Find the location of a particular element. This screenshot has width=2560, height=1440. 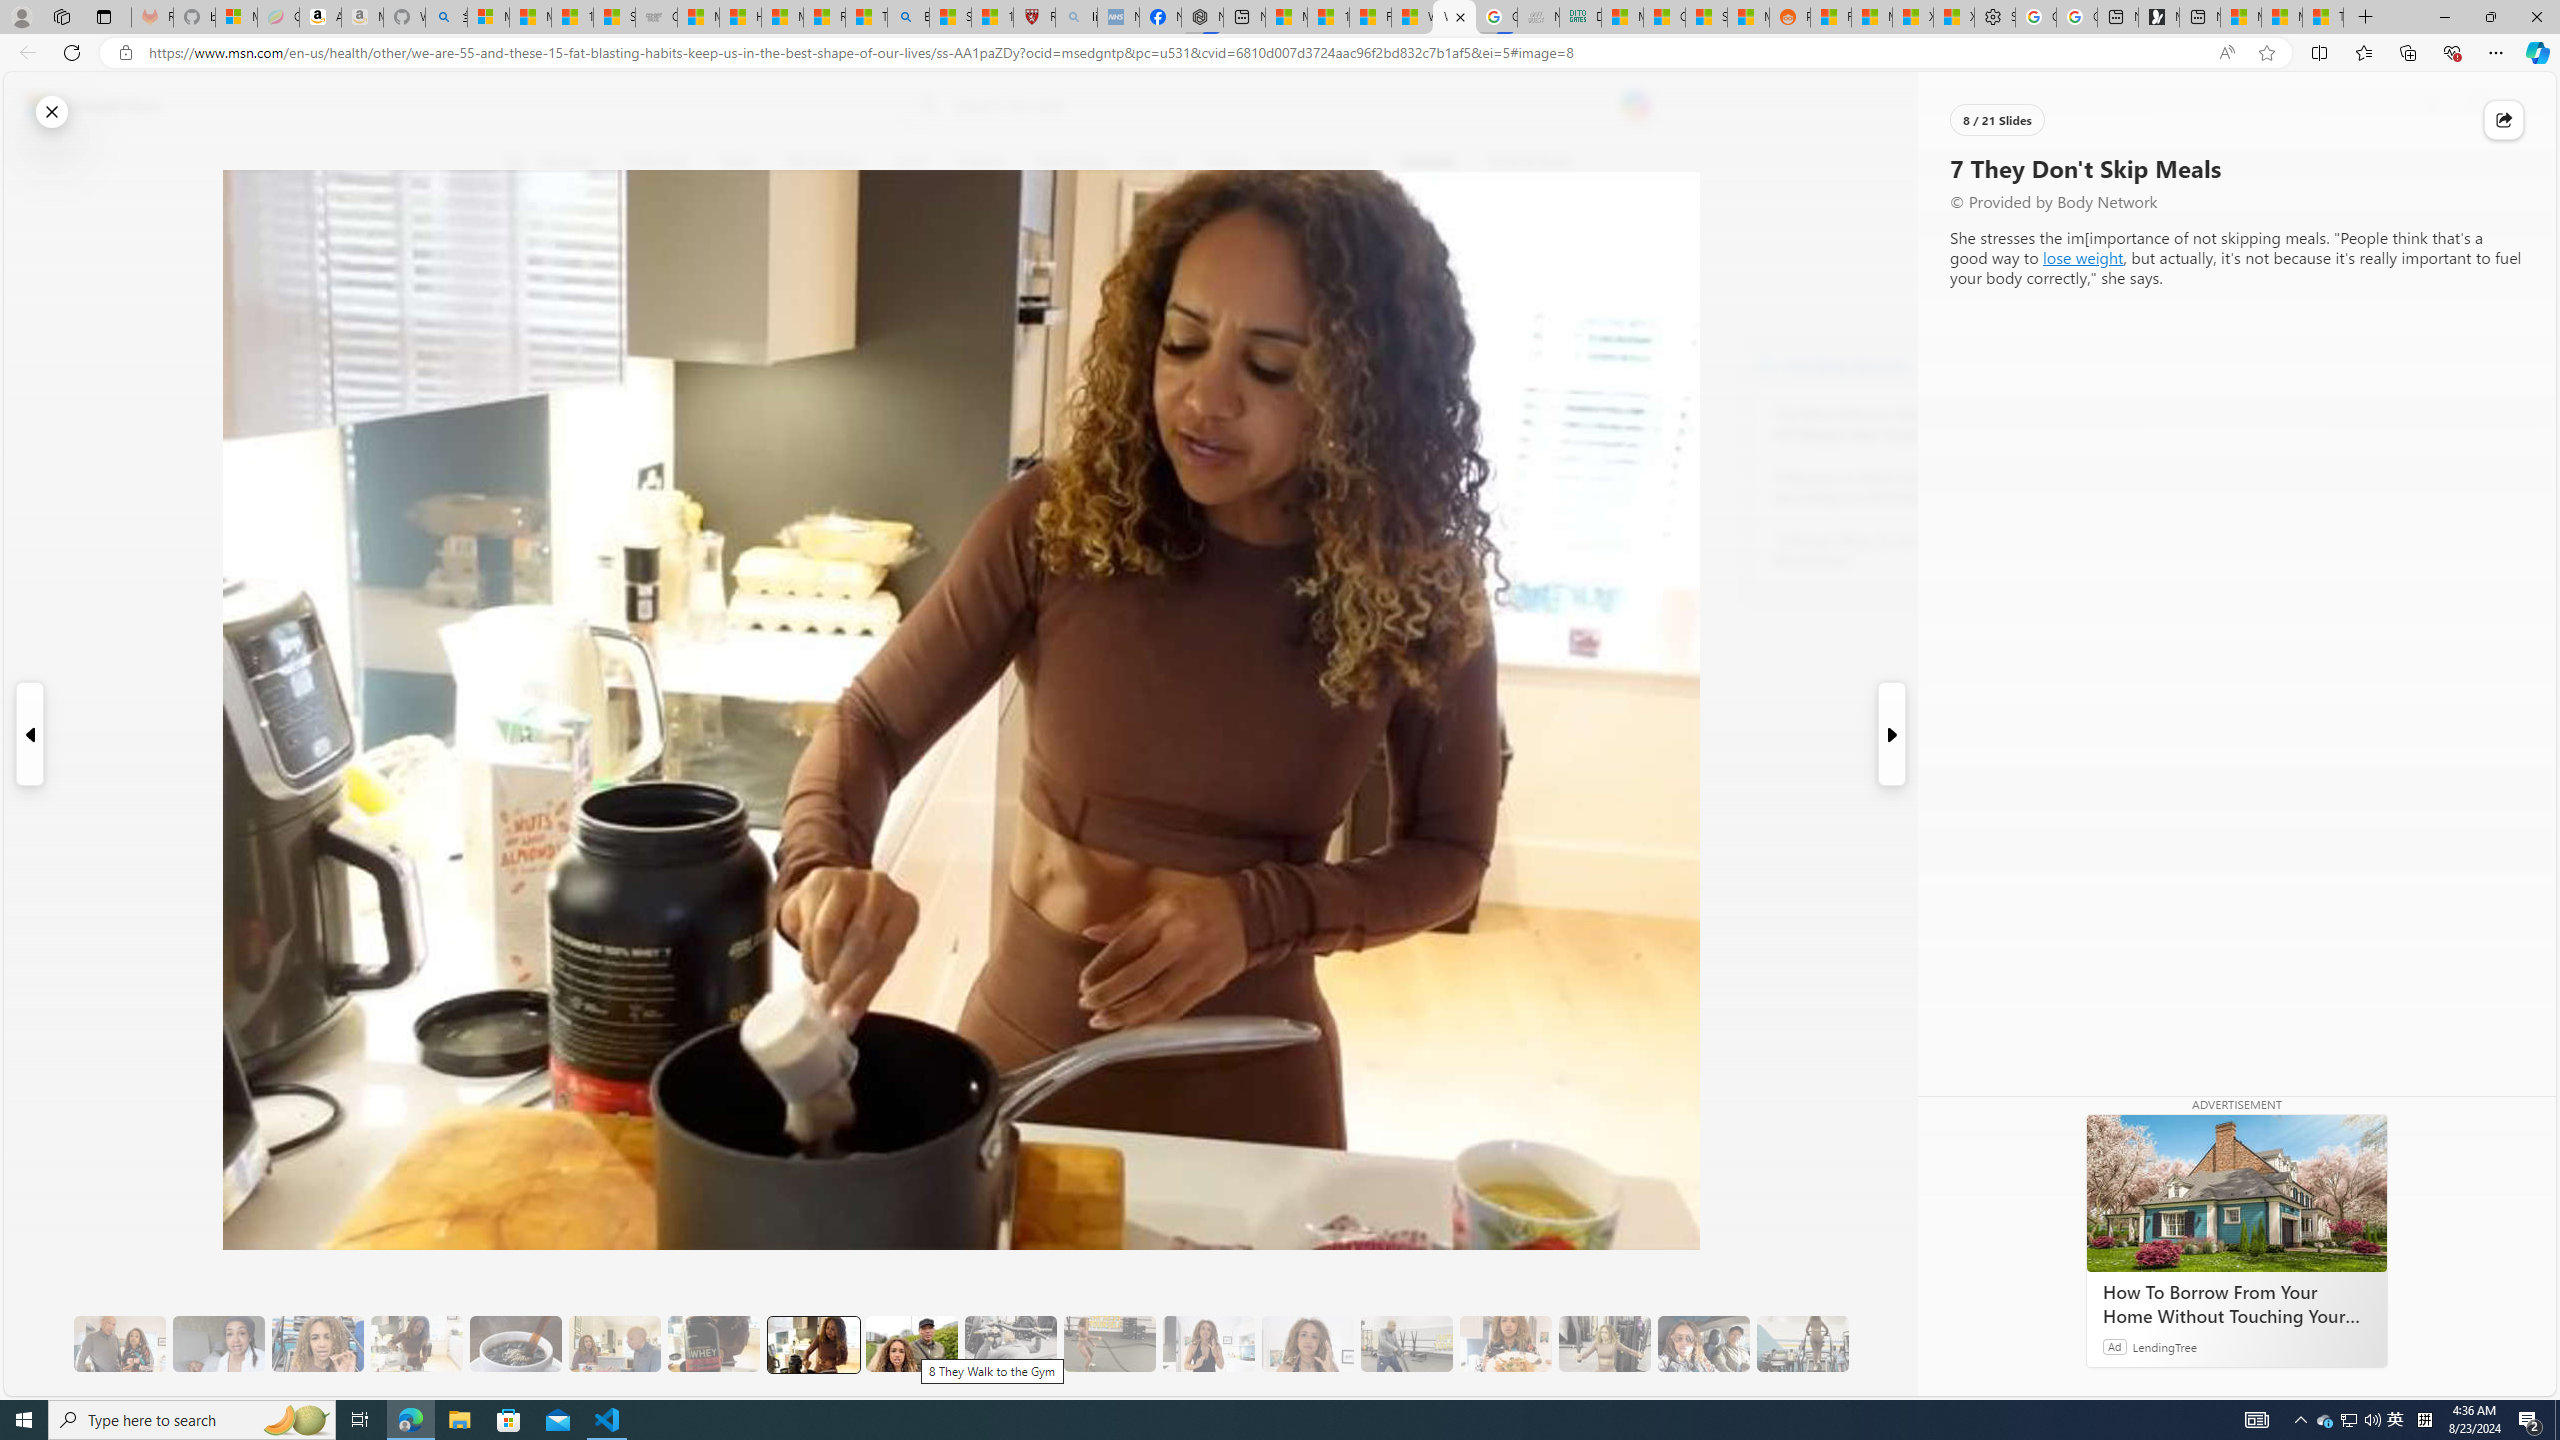

Lifestyle is located at coordinates (1428, 163).